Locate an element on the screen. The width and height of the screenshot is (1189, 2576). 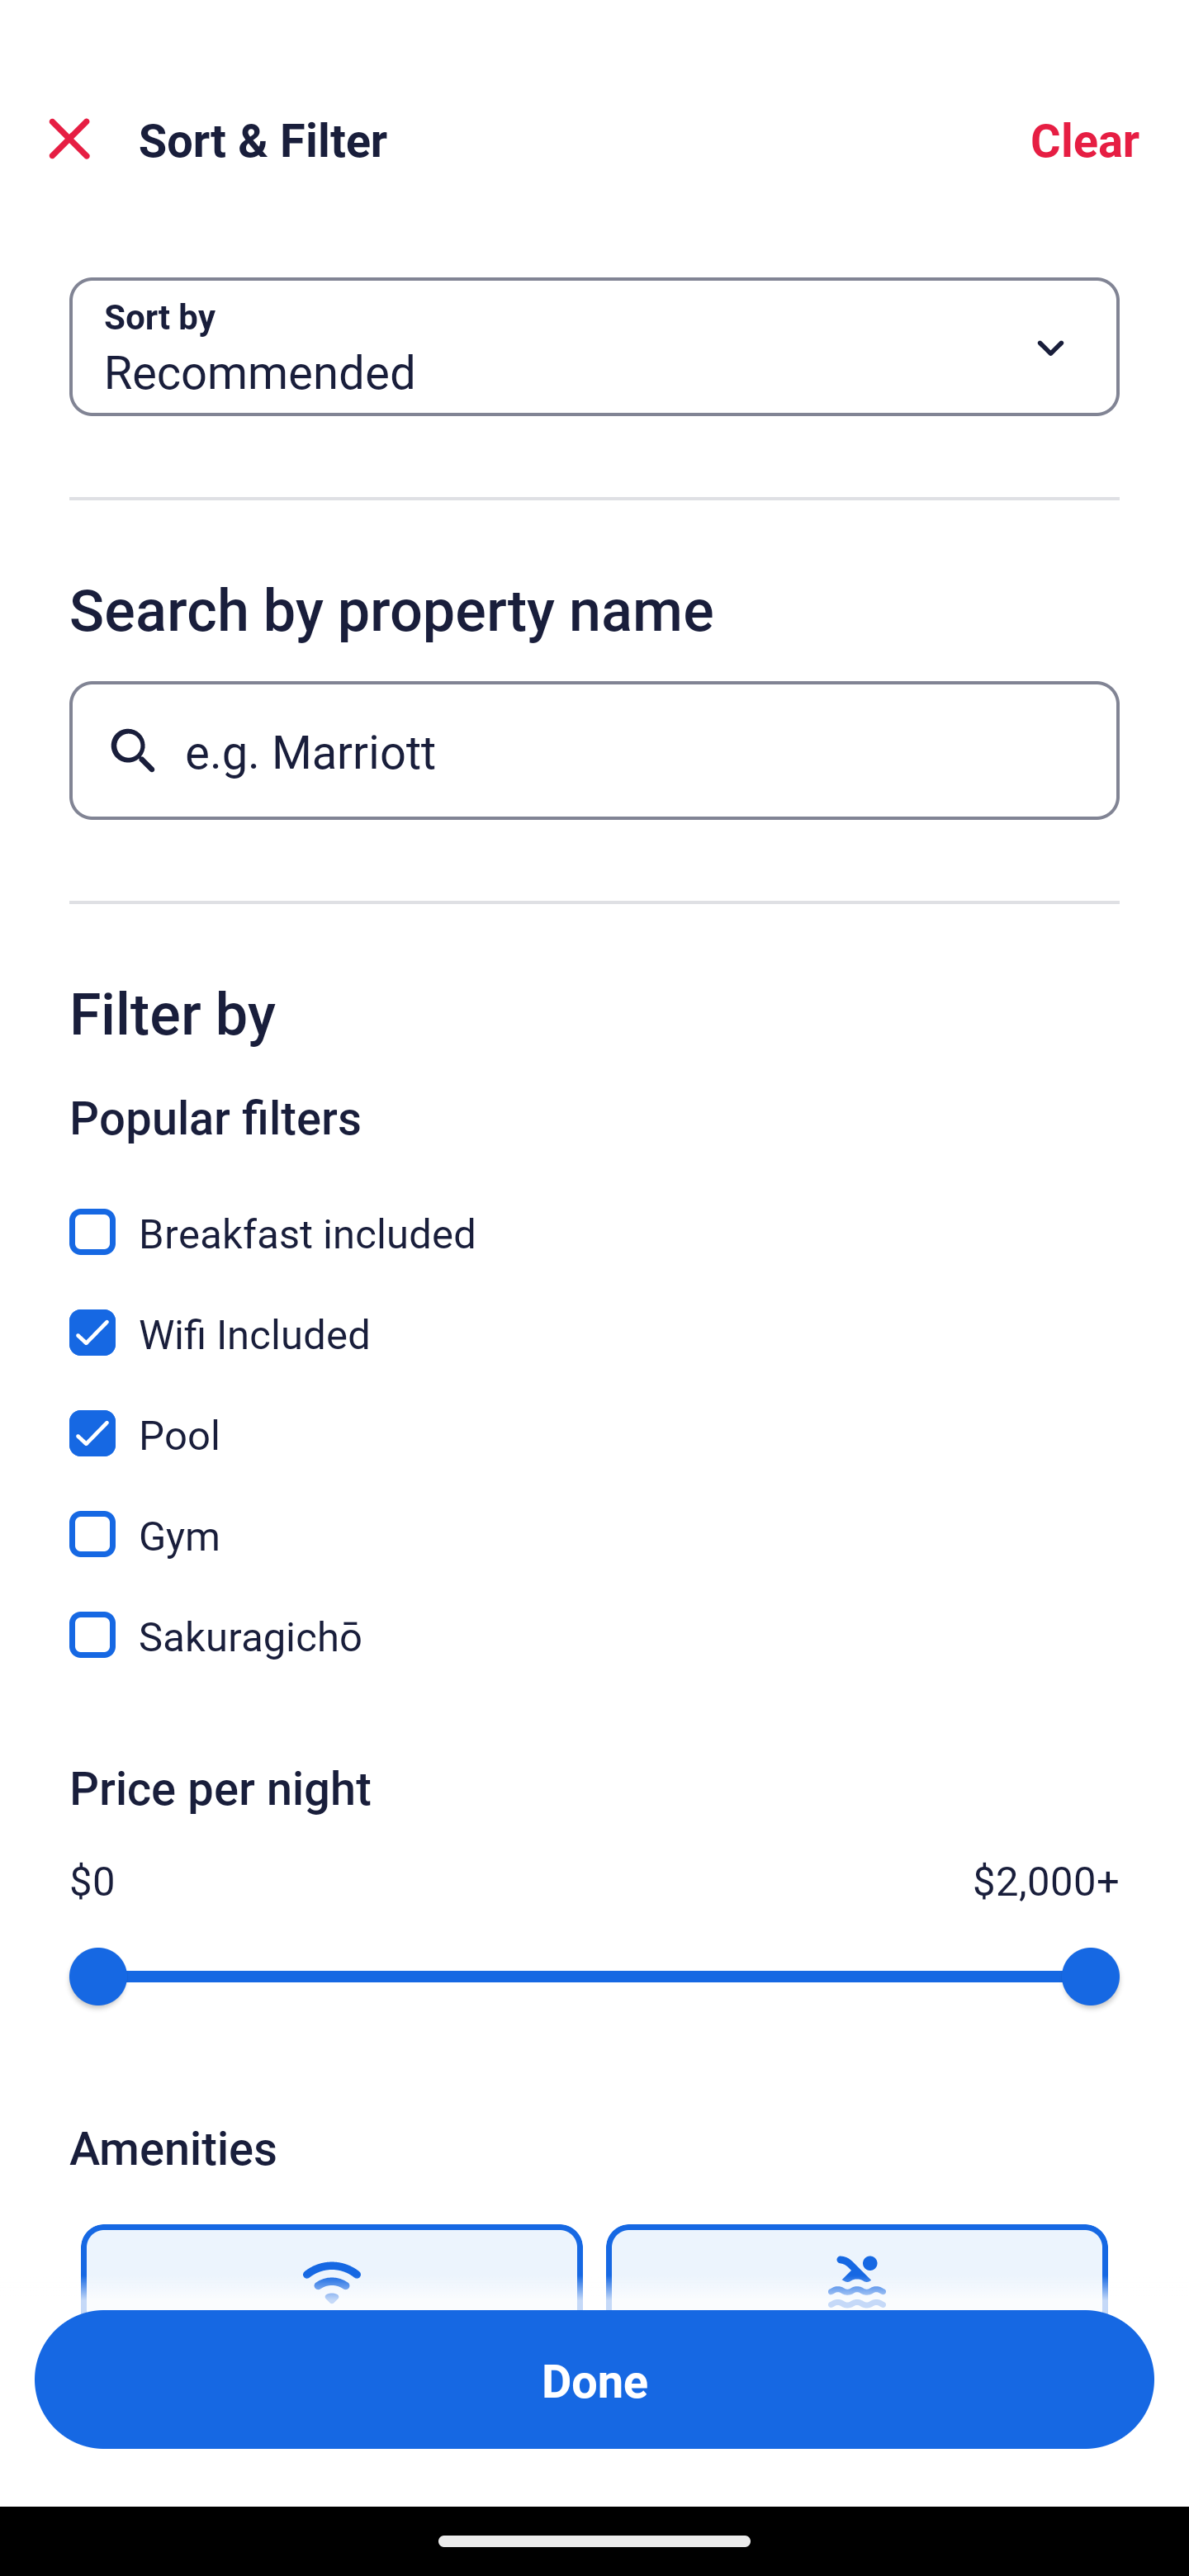
Sort by Button Recommended is located at coordinates (594, 347).